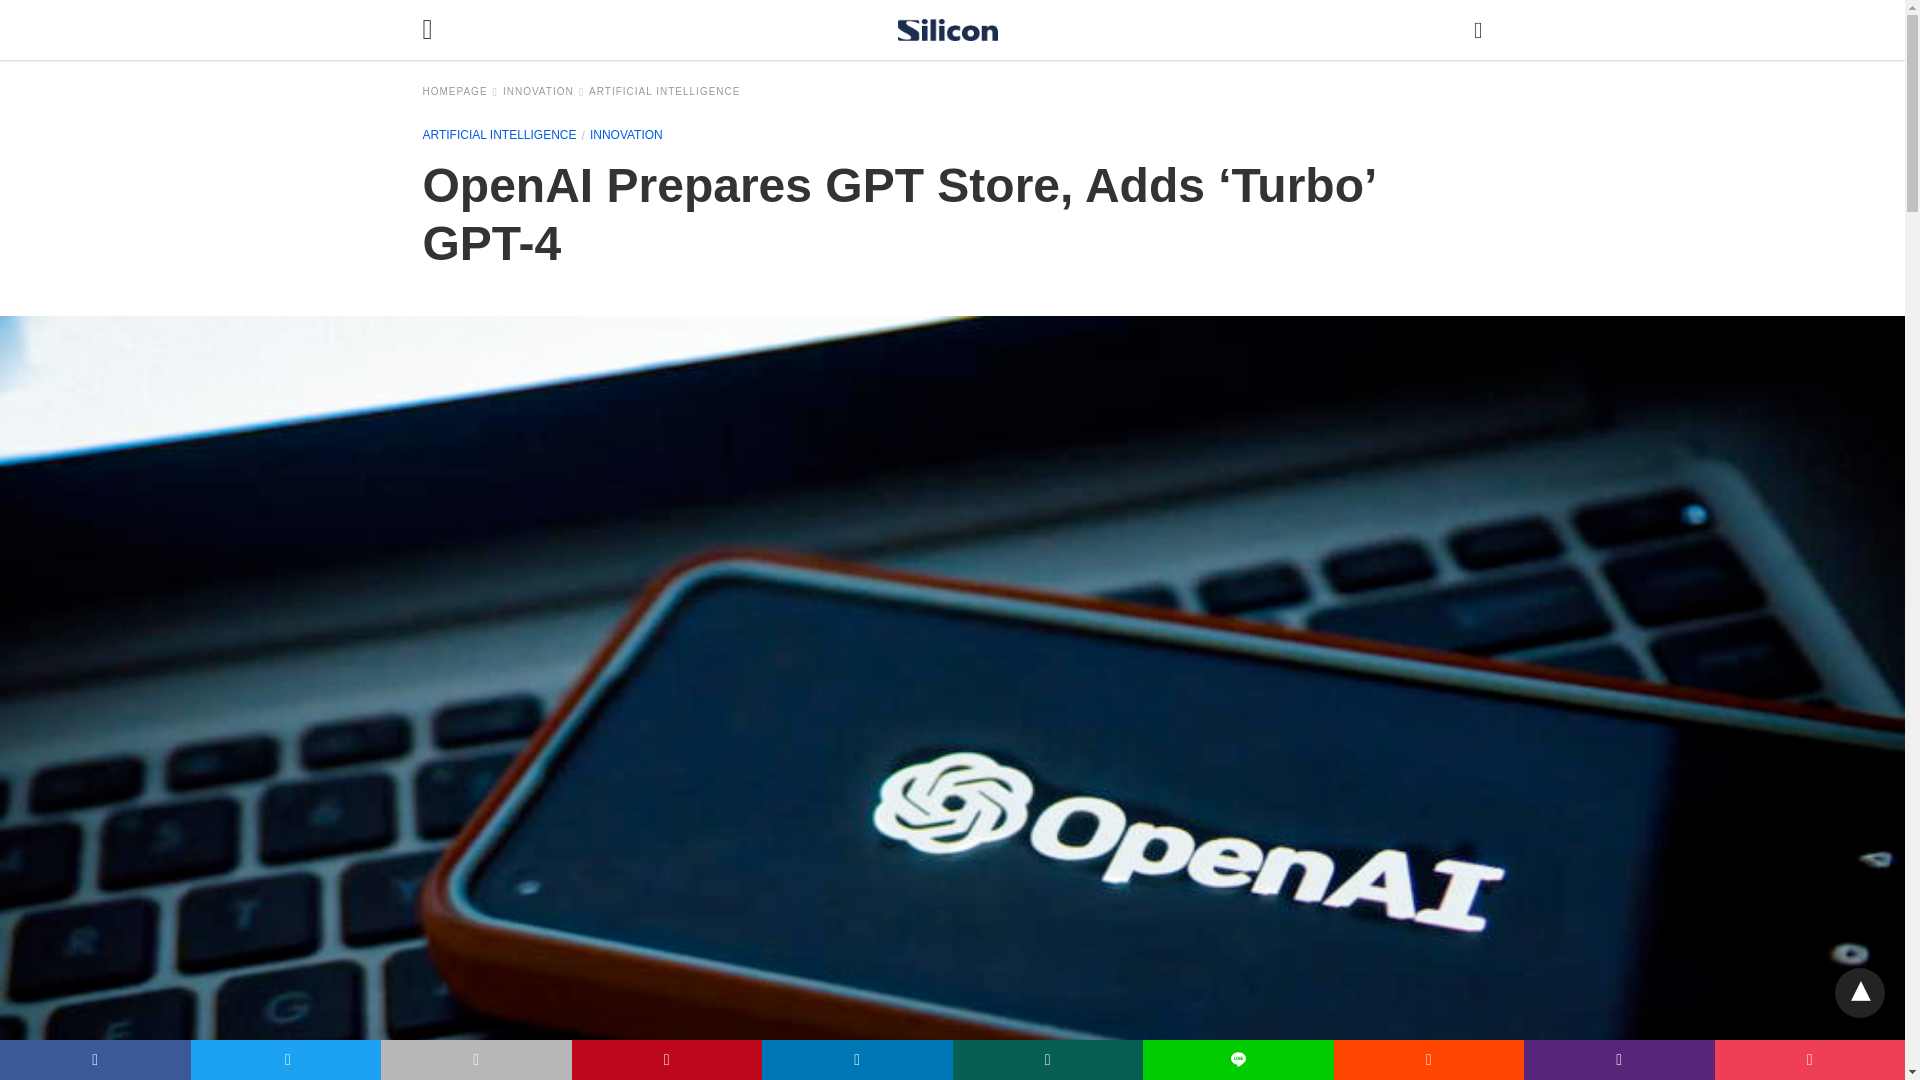 Image resolution: width=1920 pixels, height=1080 pixels. What do you see at coordinates (626, 134) in the screenshot?
I see `Innovation` at bounding box center [626, 134].